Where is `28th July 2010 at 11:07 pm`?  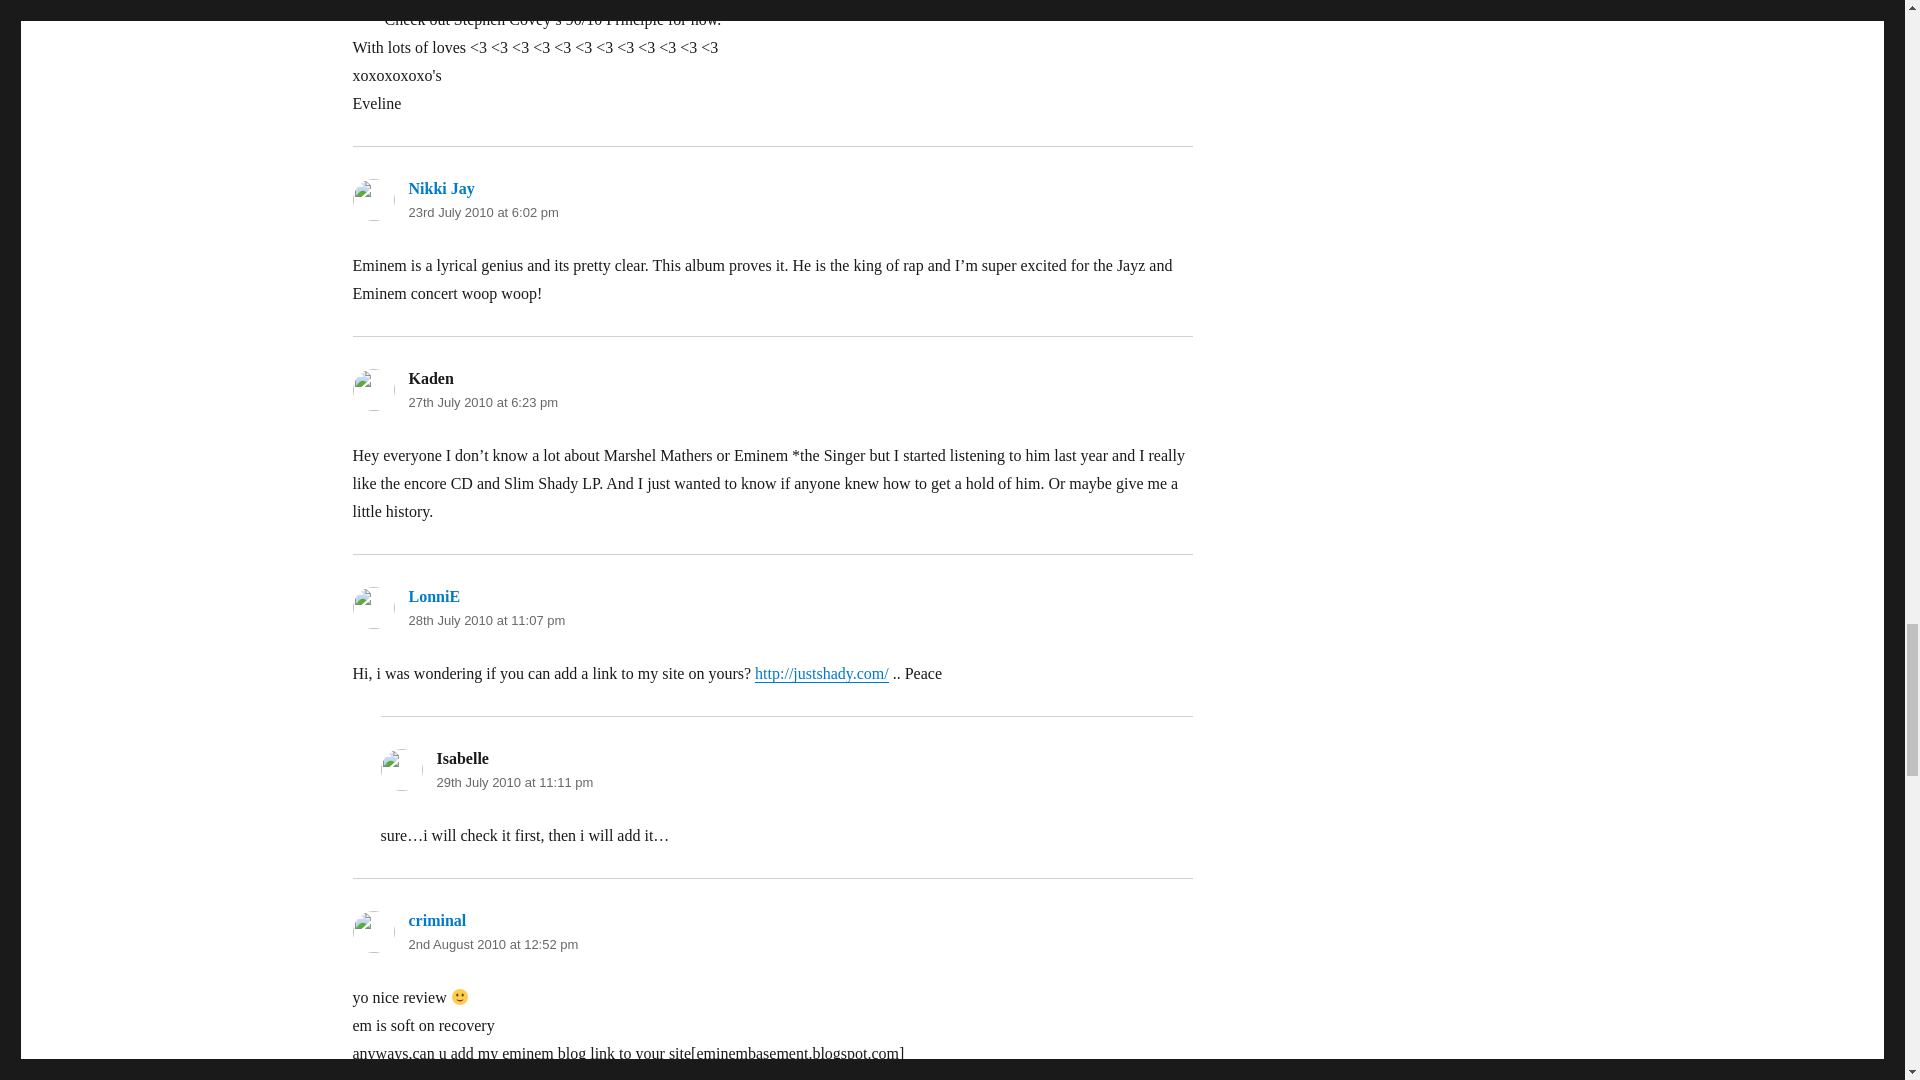
28th July 2010 at 11:07 pm is located at coordinates (486, 620).